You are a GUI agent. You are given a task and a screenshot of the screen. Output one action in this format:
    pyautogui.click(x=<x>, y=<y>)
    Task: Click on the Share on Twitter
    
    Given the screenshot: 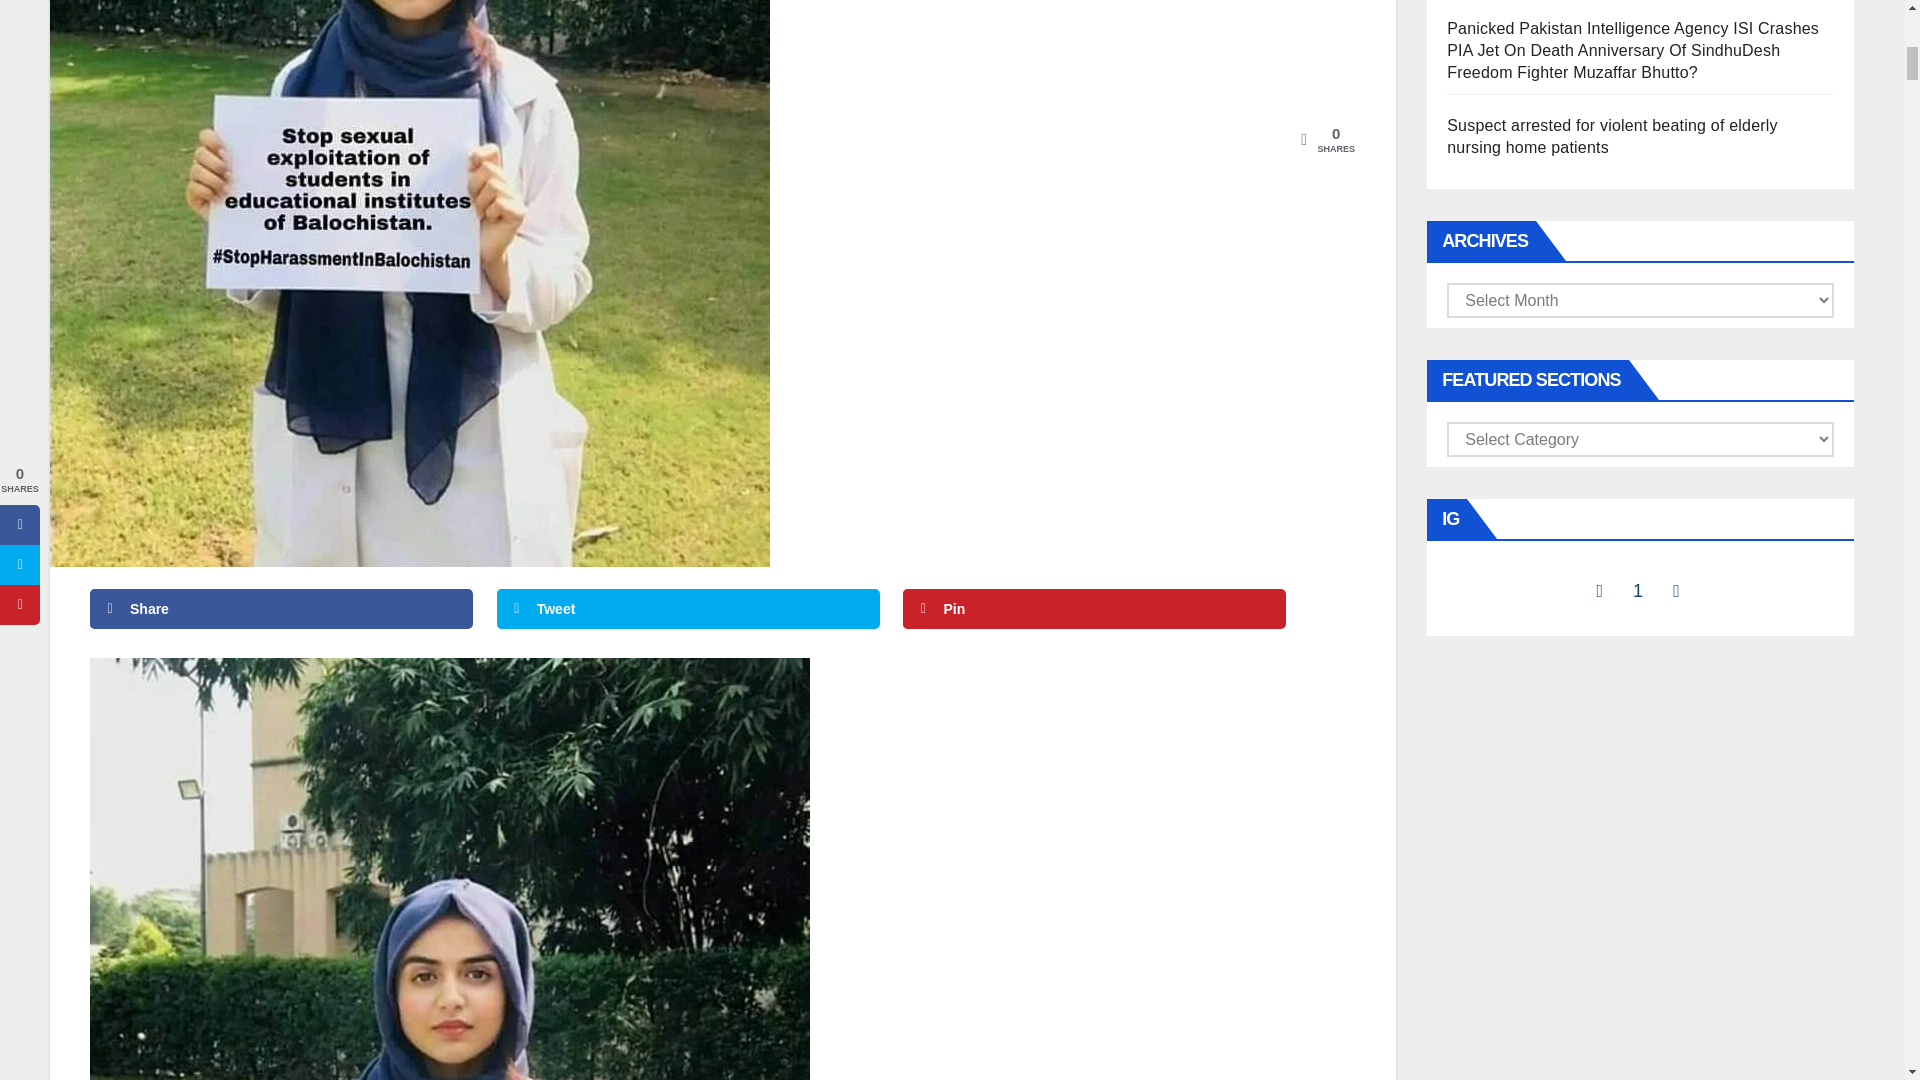 What is the action you would take?
    pyautogui.click(x=688, y=608)
    